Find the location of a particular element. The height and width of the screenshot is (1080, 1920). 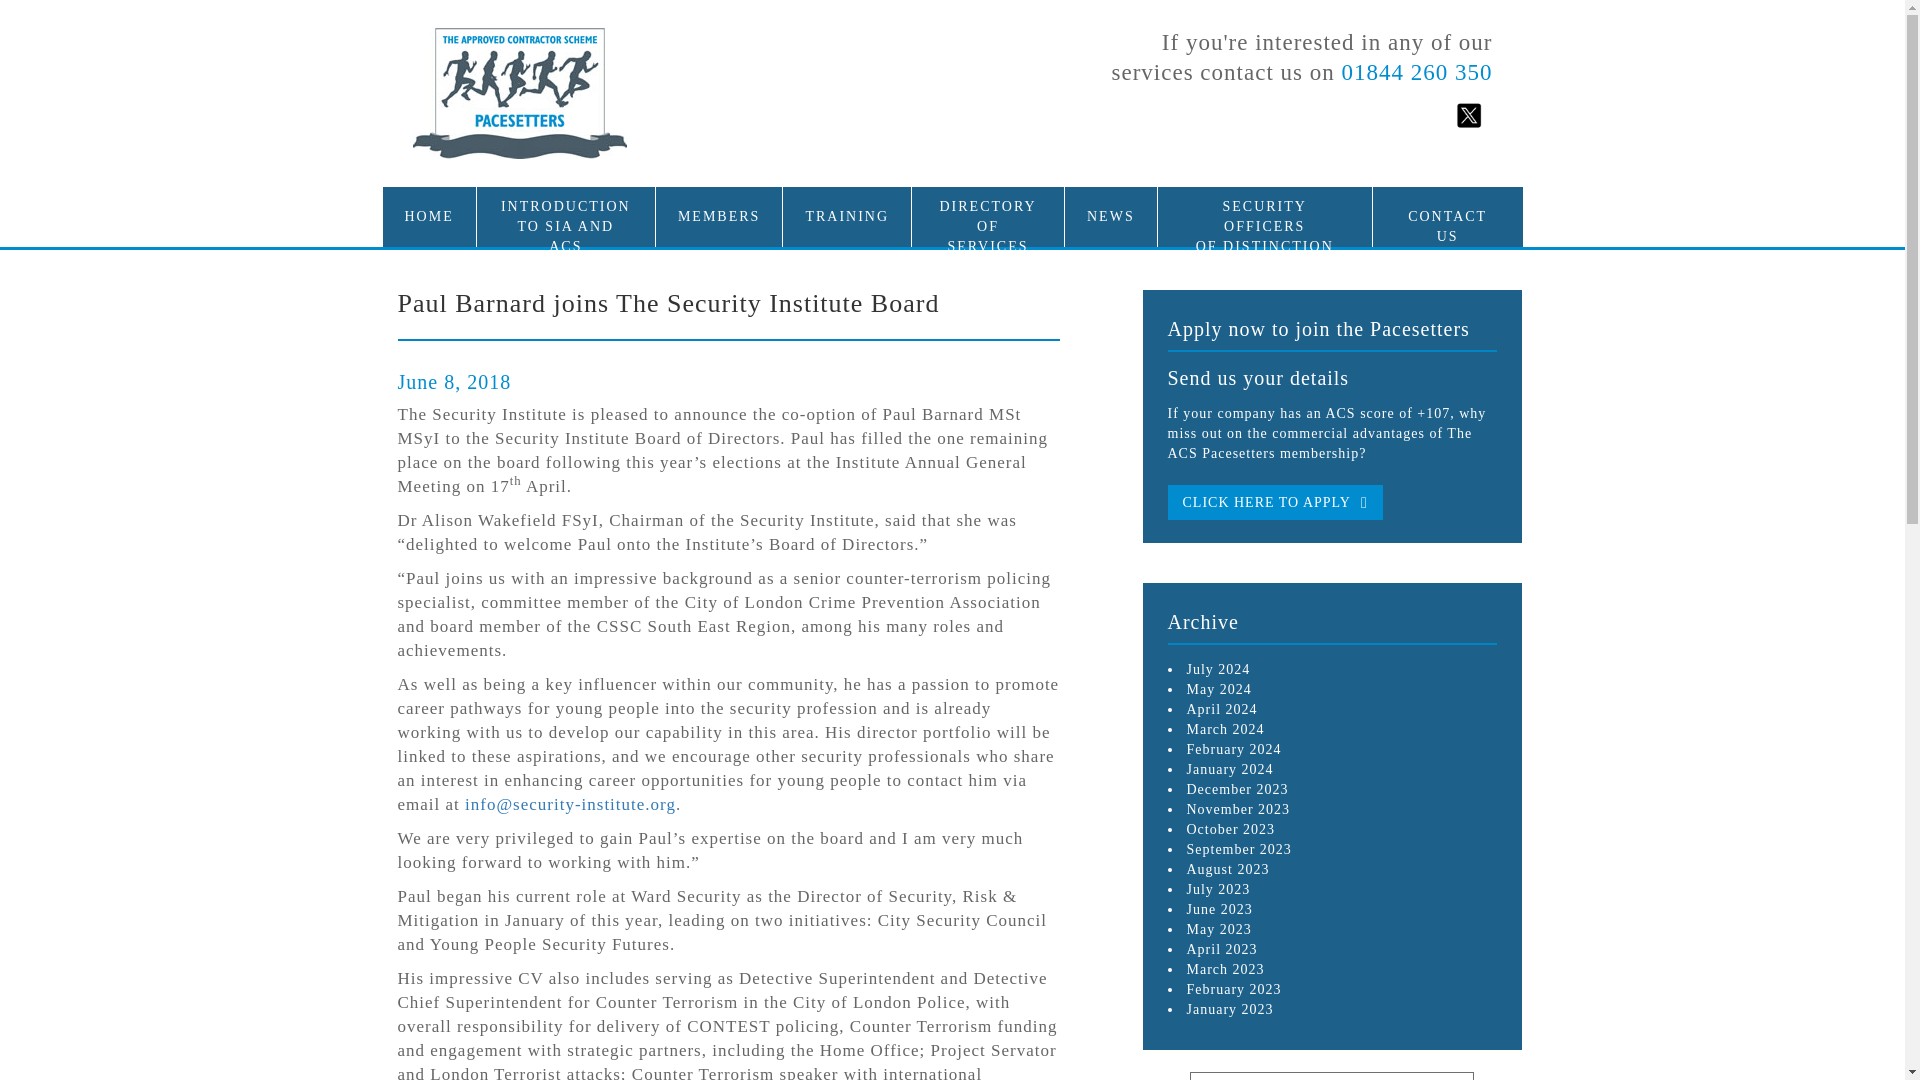

May 2023 is located at coordinates (566, 226).